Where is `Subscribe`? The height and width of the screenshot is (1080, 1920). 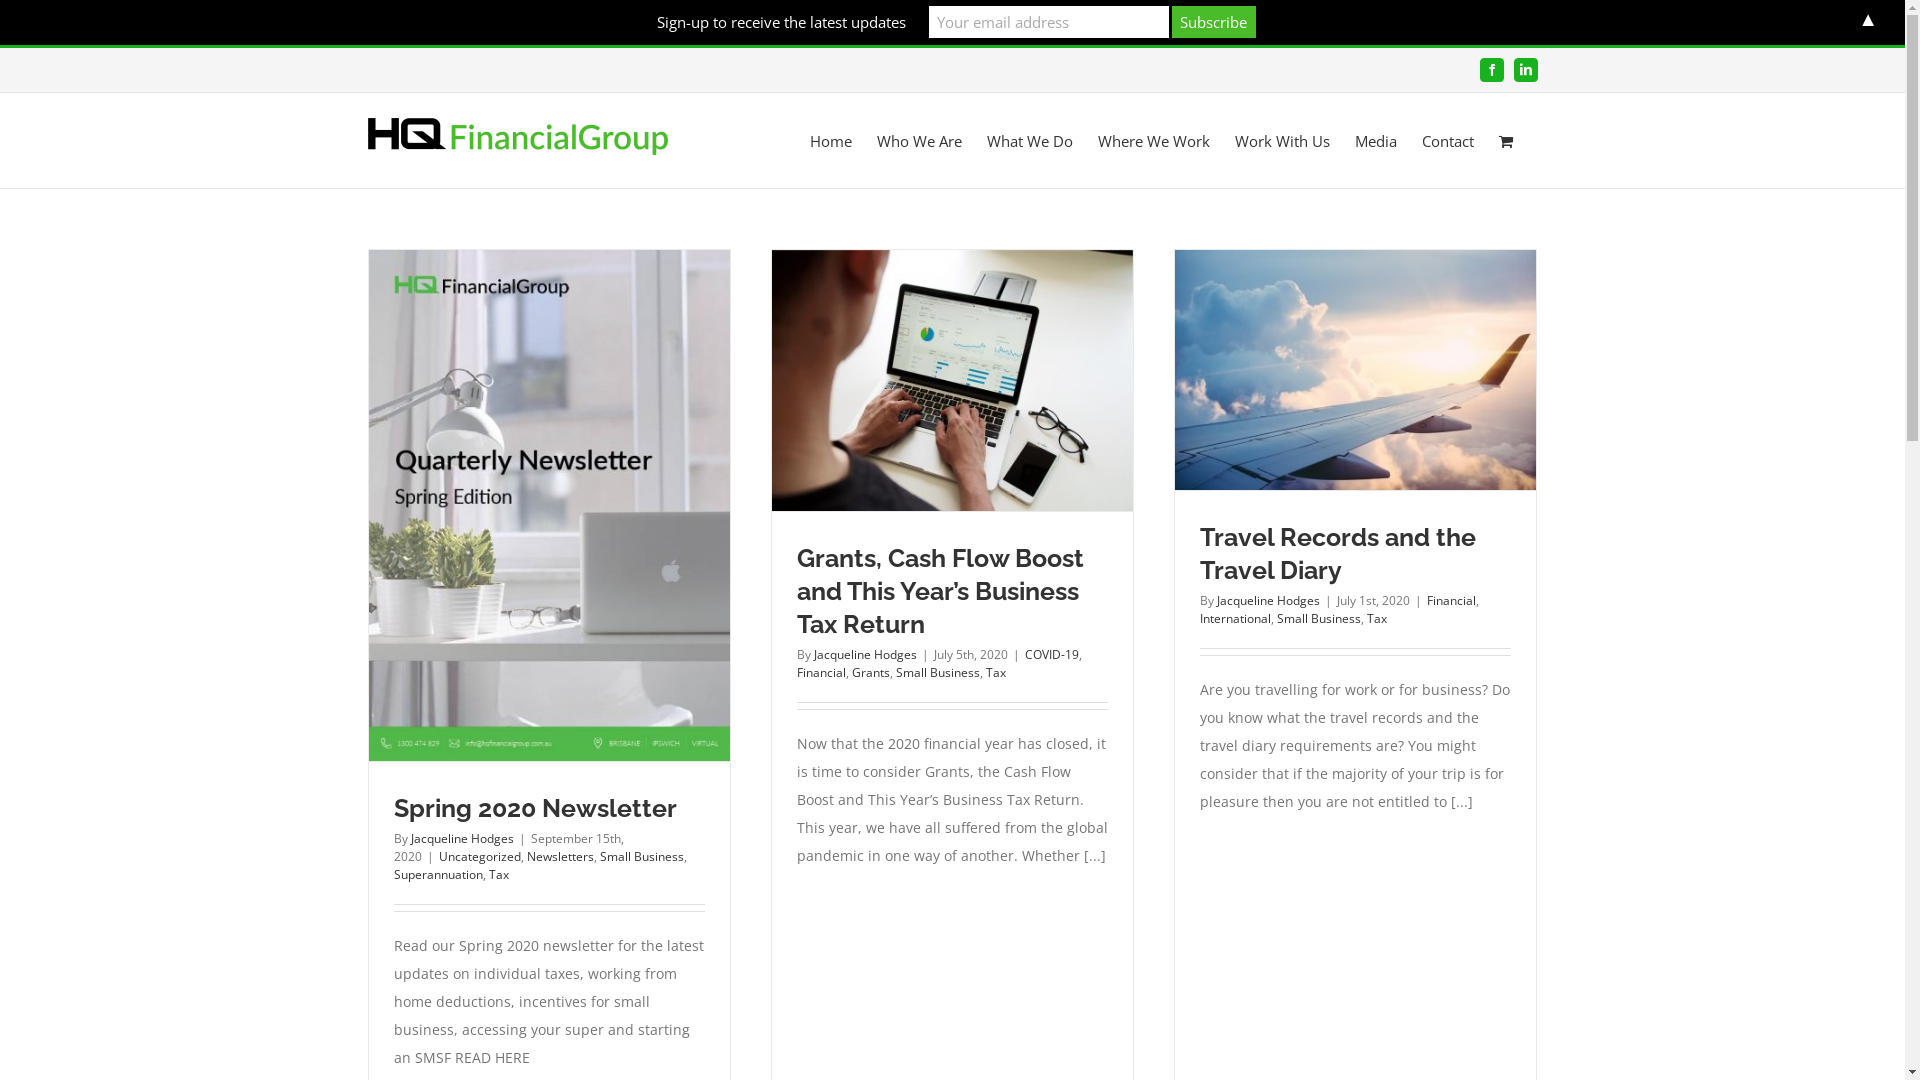 Subscribe is located at coordinates (1214, 22).